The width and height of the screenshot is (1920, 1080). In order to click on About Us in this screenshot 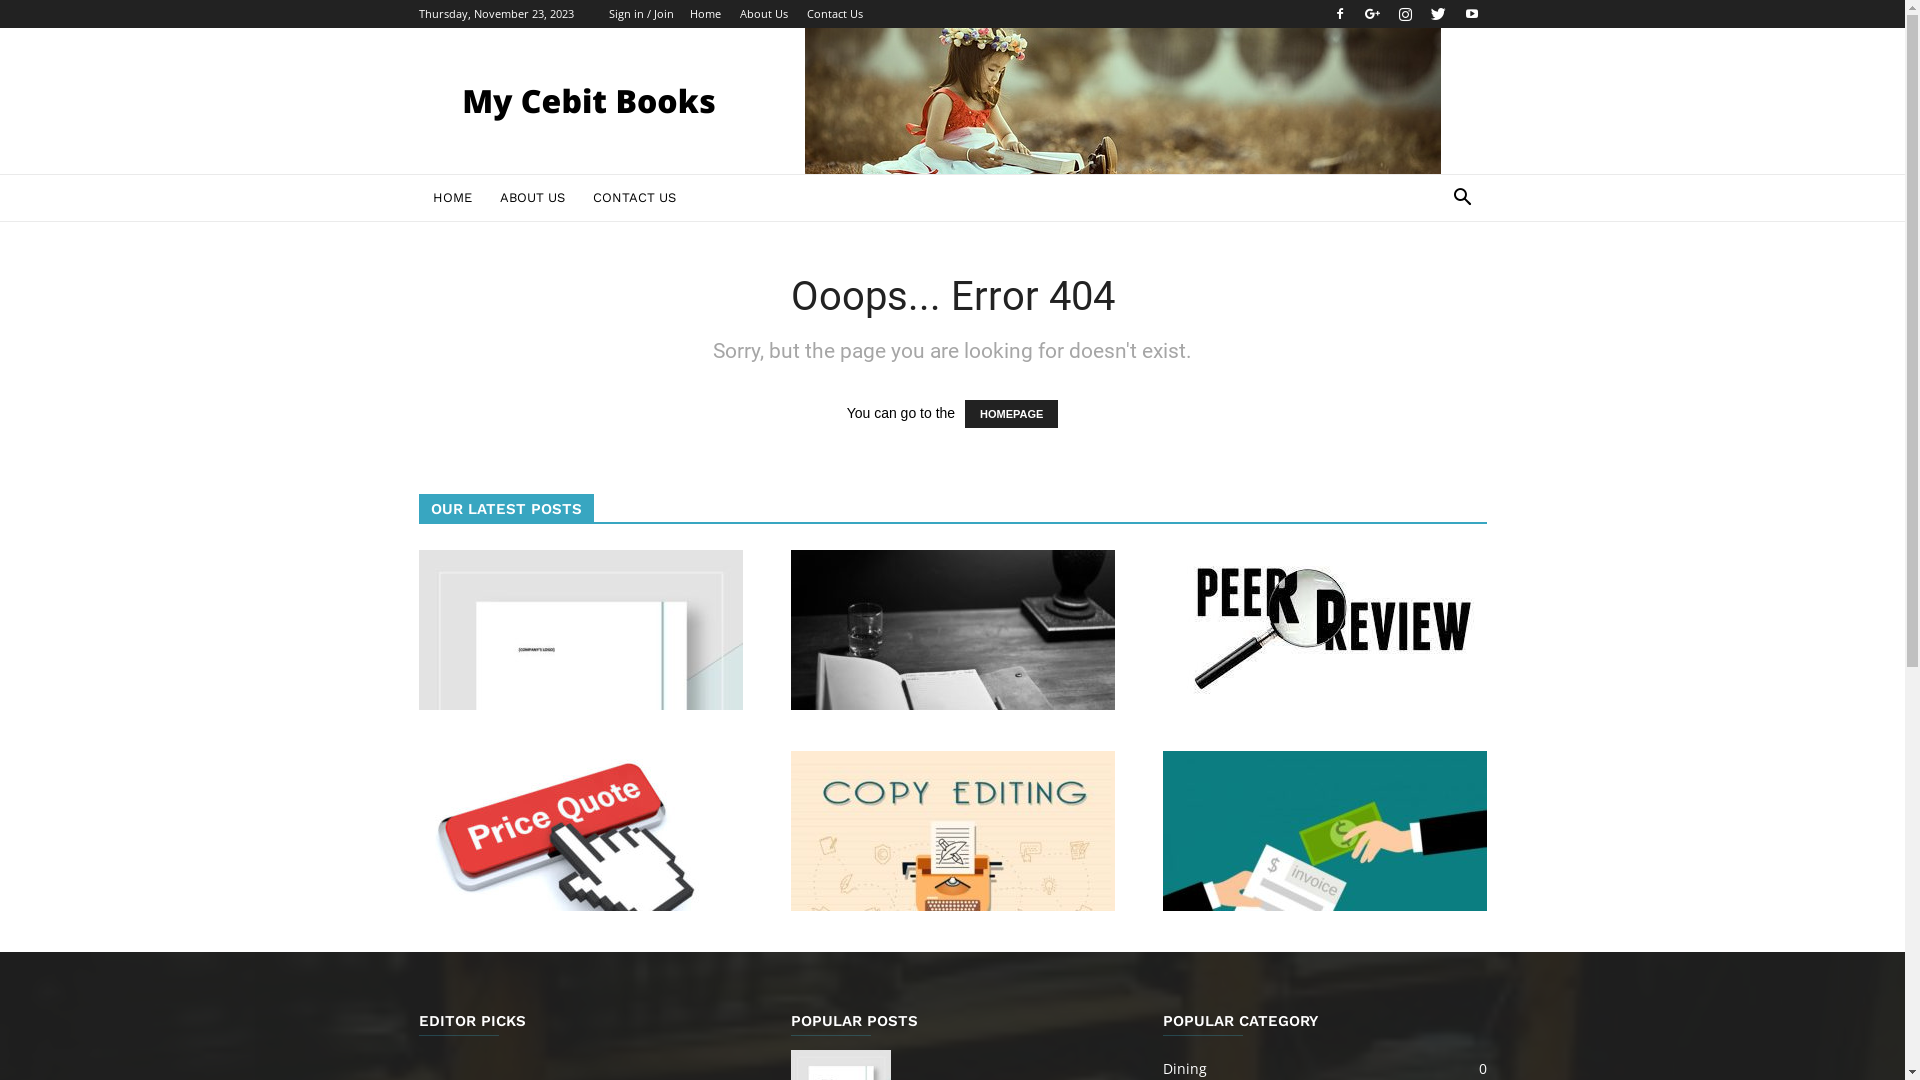, I will do `click(764, 14)`.